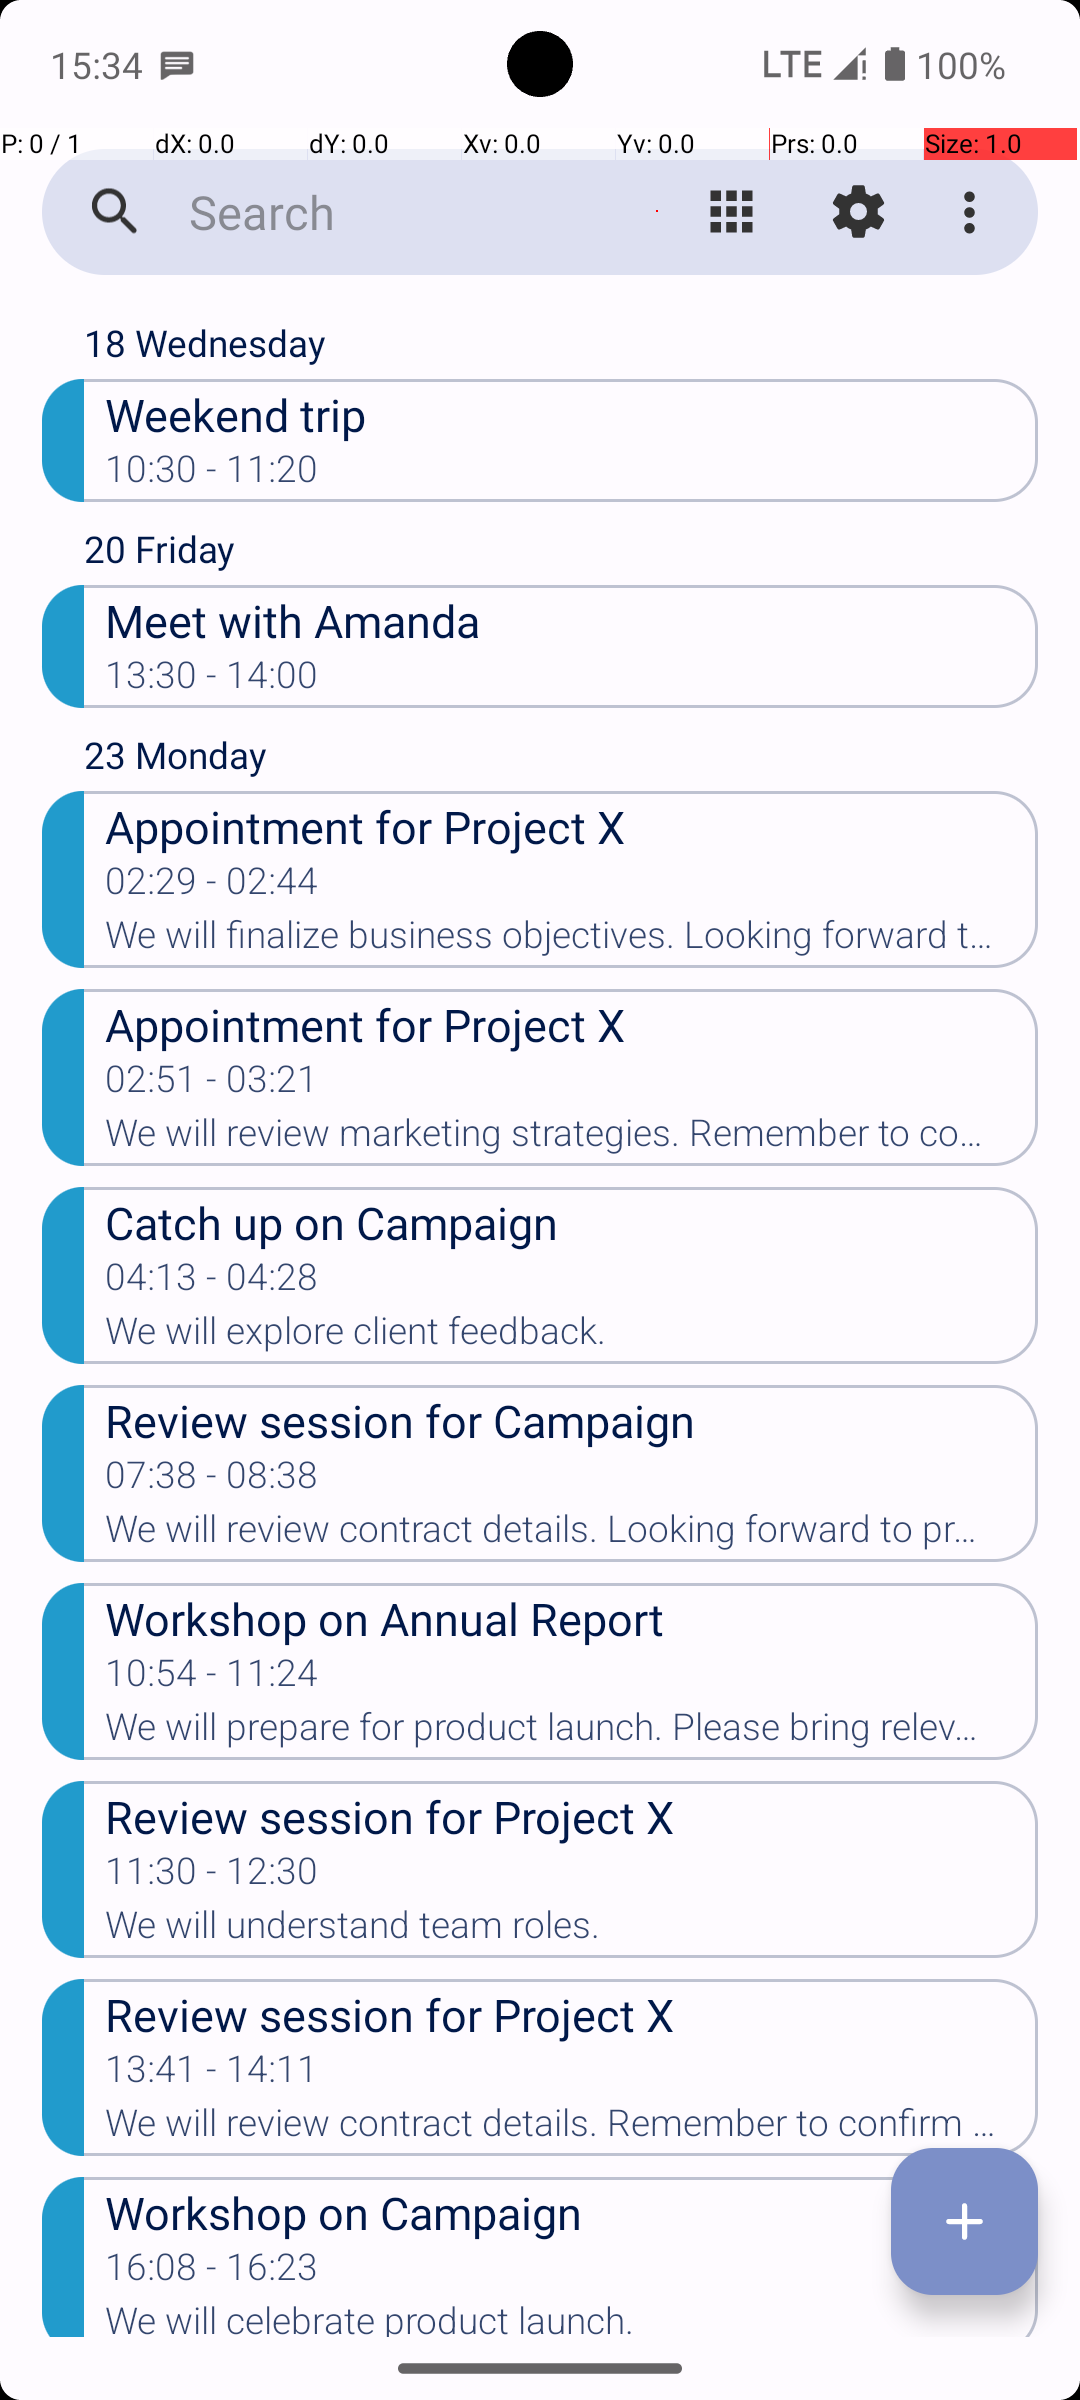  What do you see at coordinates (212, 1877) in the screenshot?
I see `11:30 - 12:30` at bounding box center [212, 1877].